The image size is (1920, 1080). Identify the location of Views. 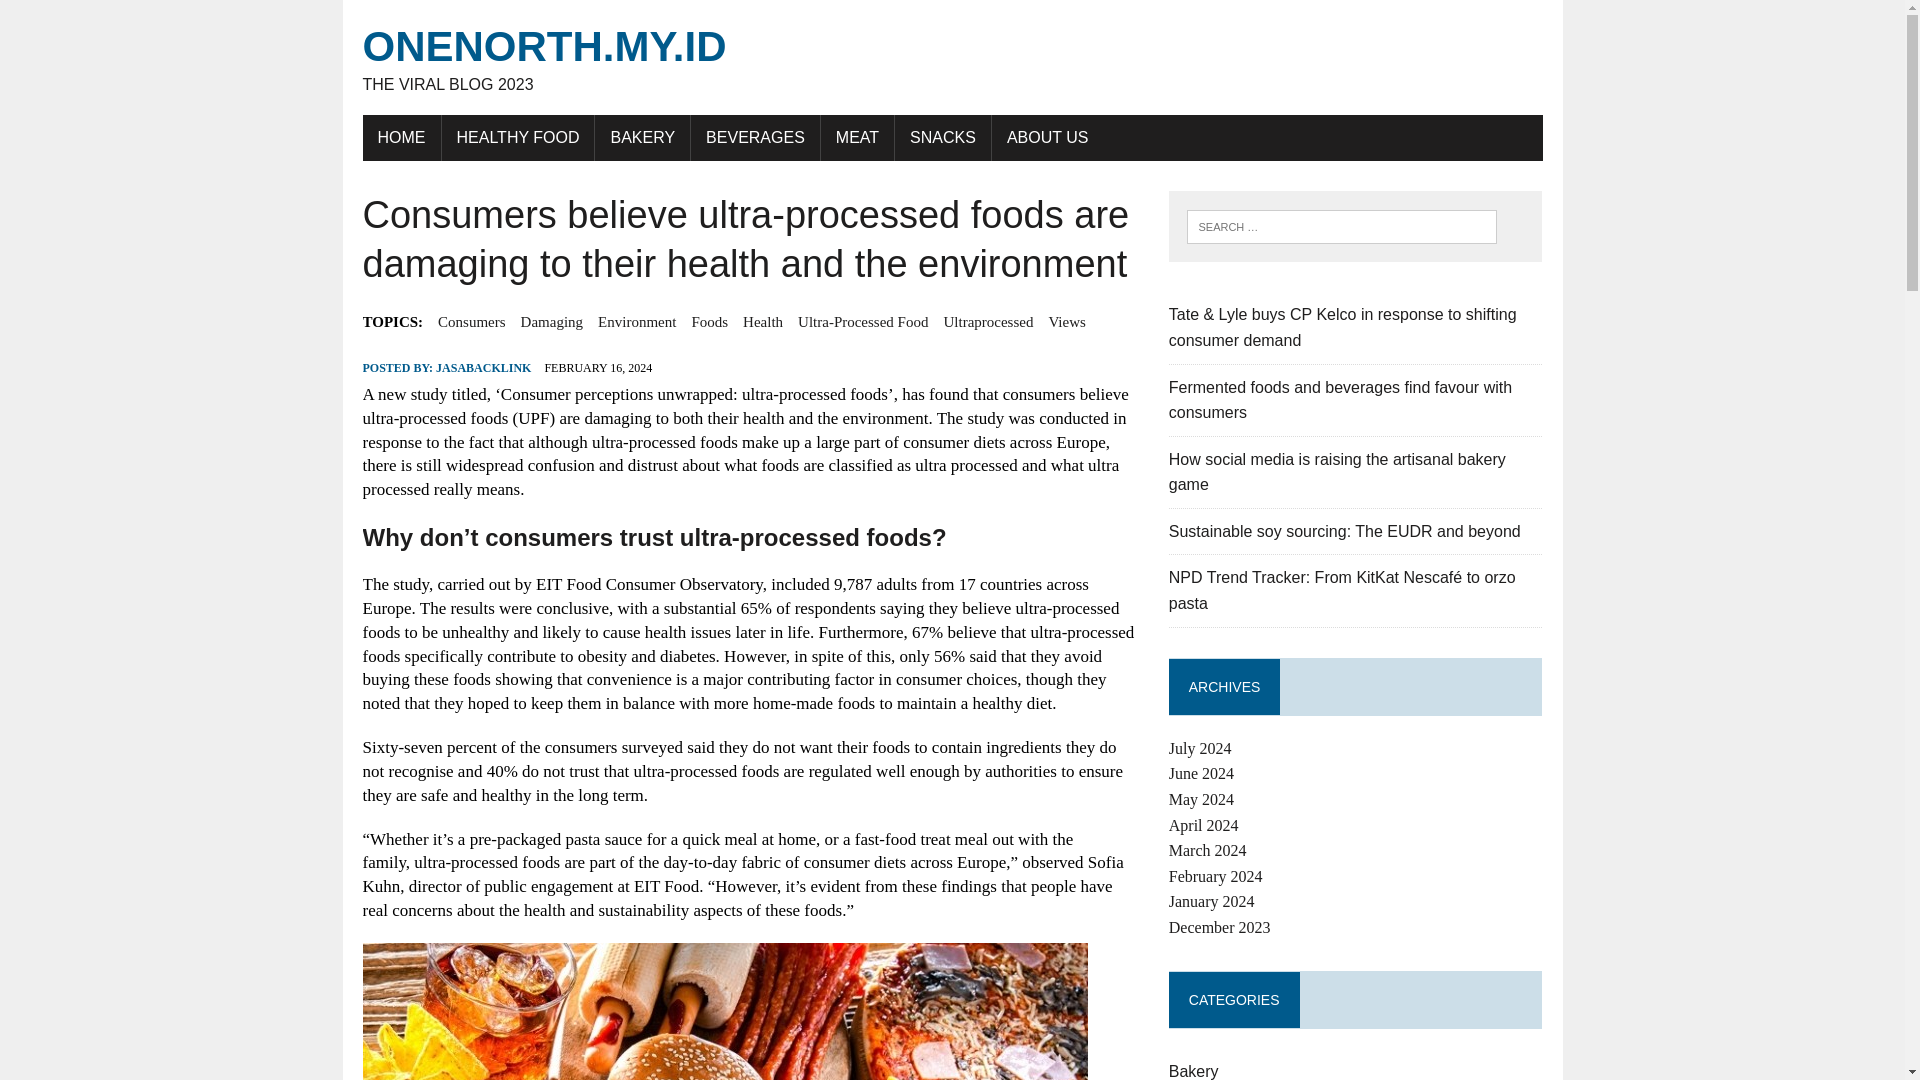
(1066, 321).